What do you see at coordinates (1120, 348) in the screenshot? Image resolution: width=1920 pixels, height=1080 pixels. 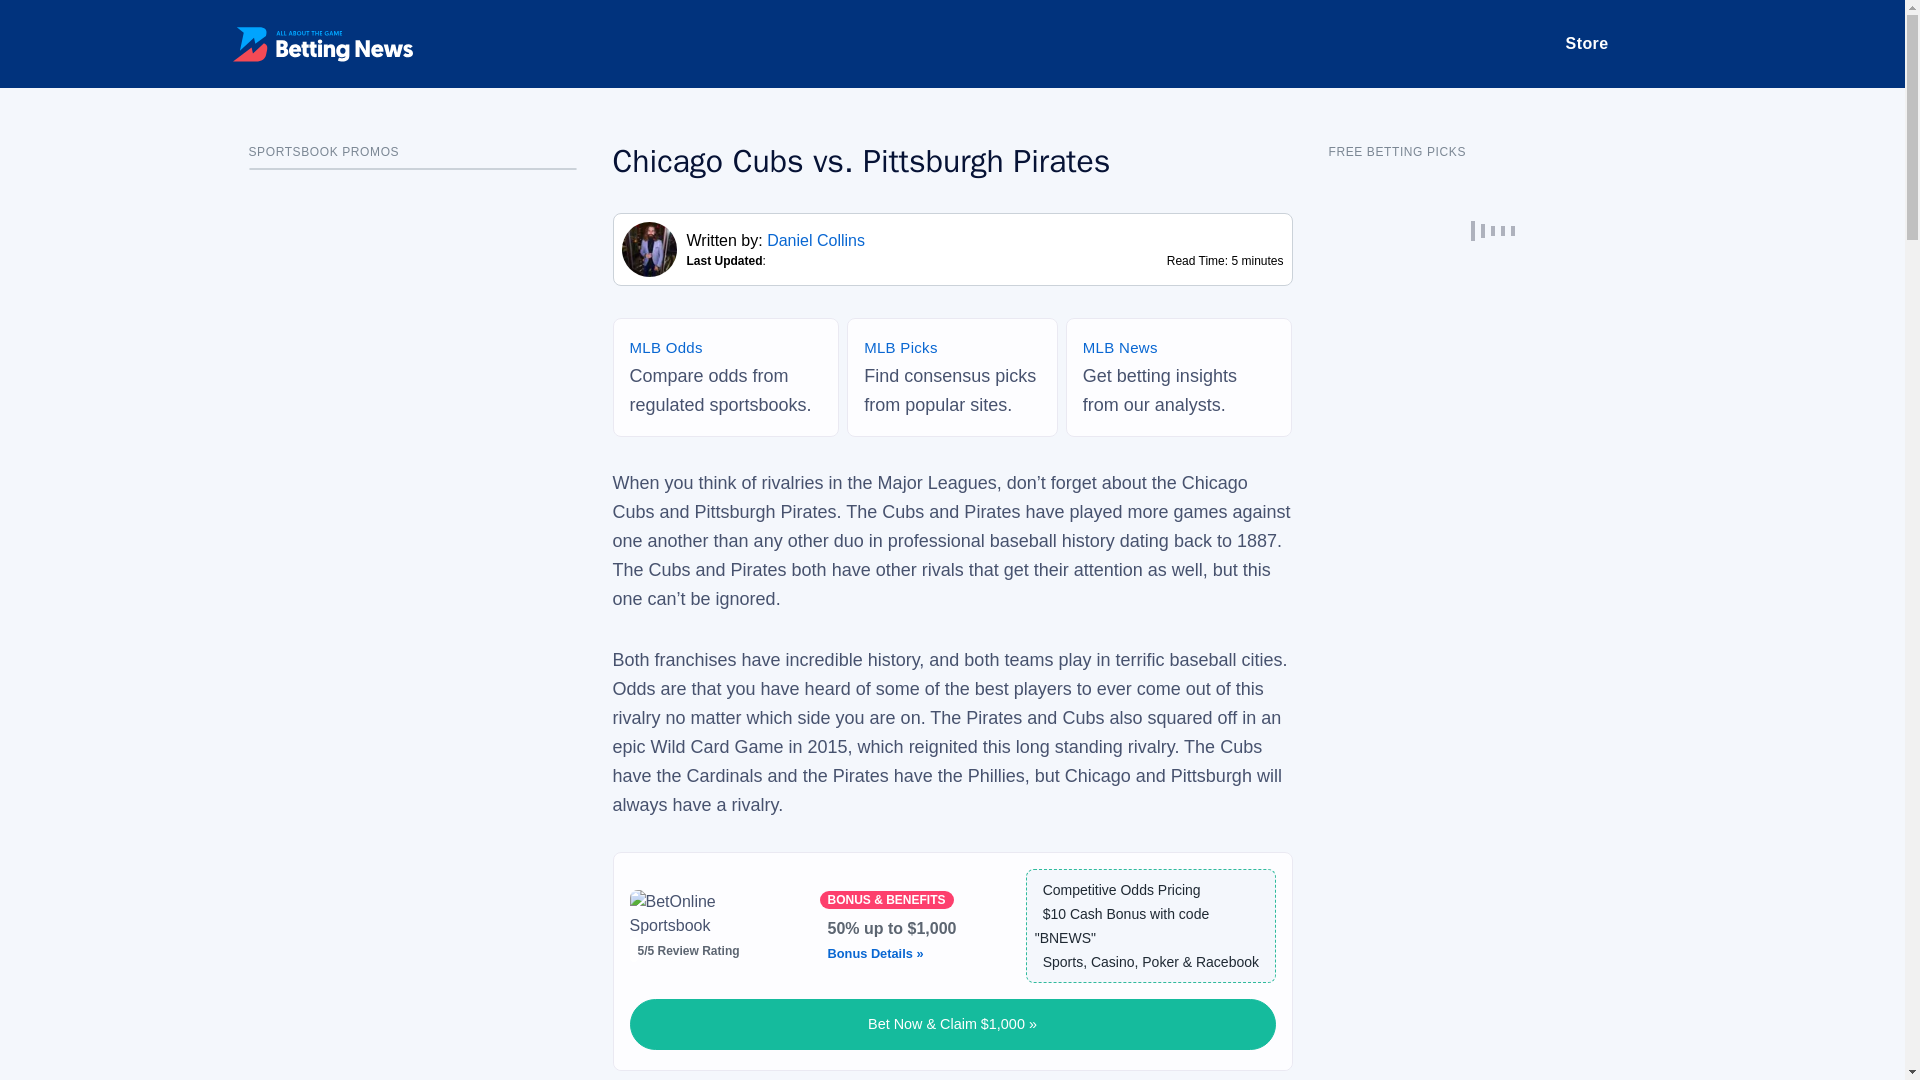 I see `MLB News` at bounding box center [1120, 348].